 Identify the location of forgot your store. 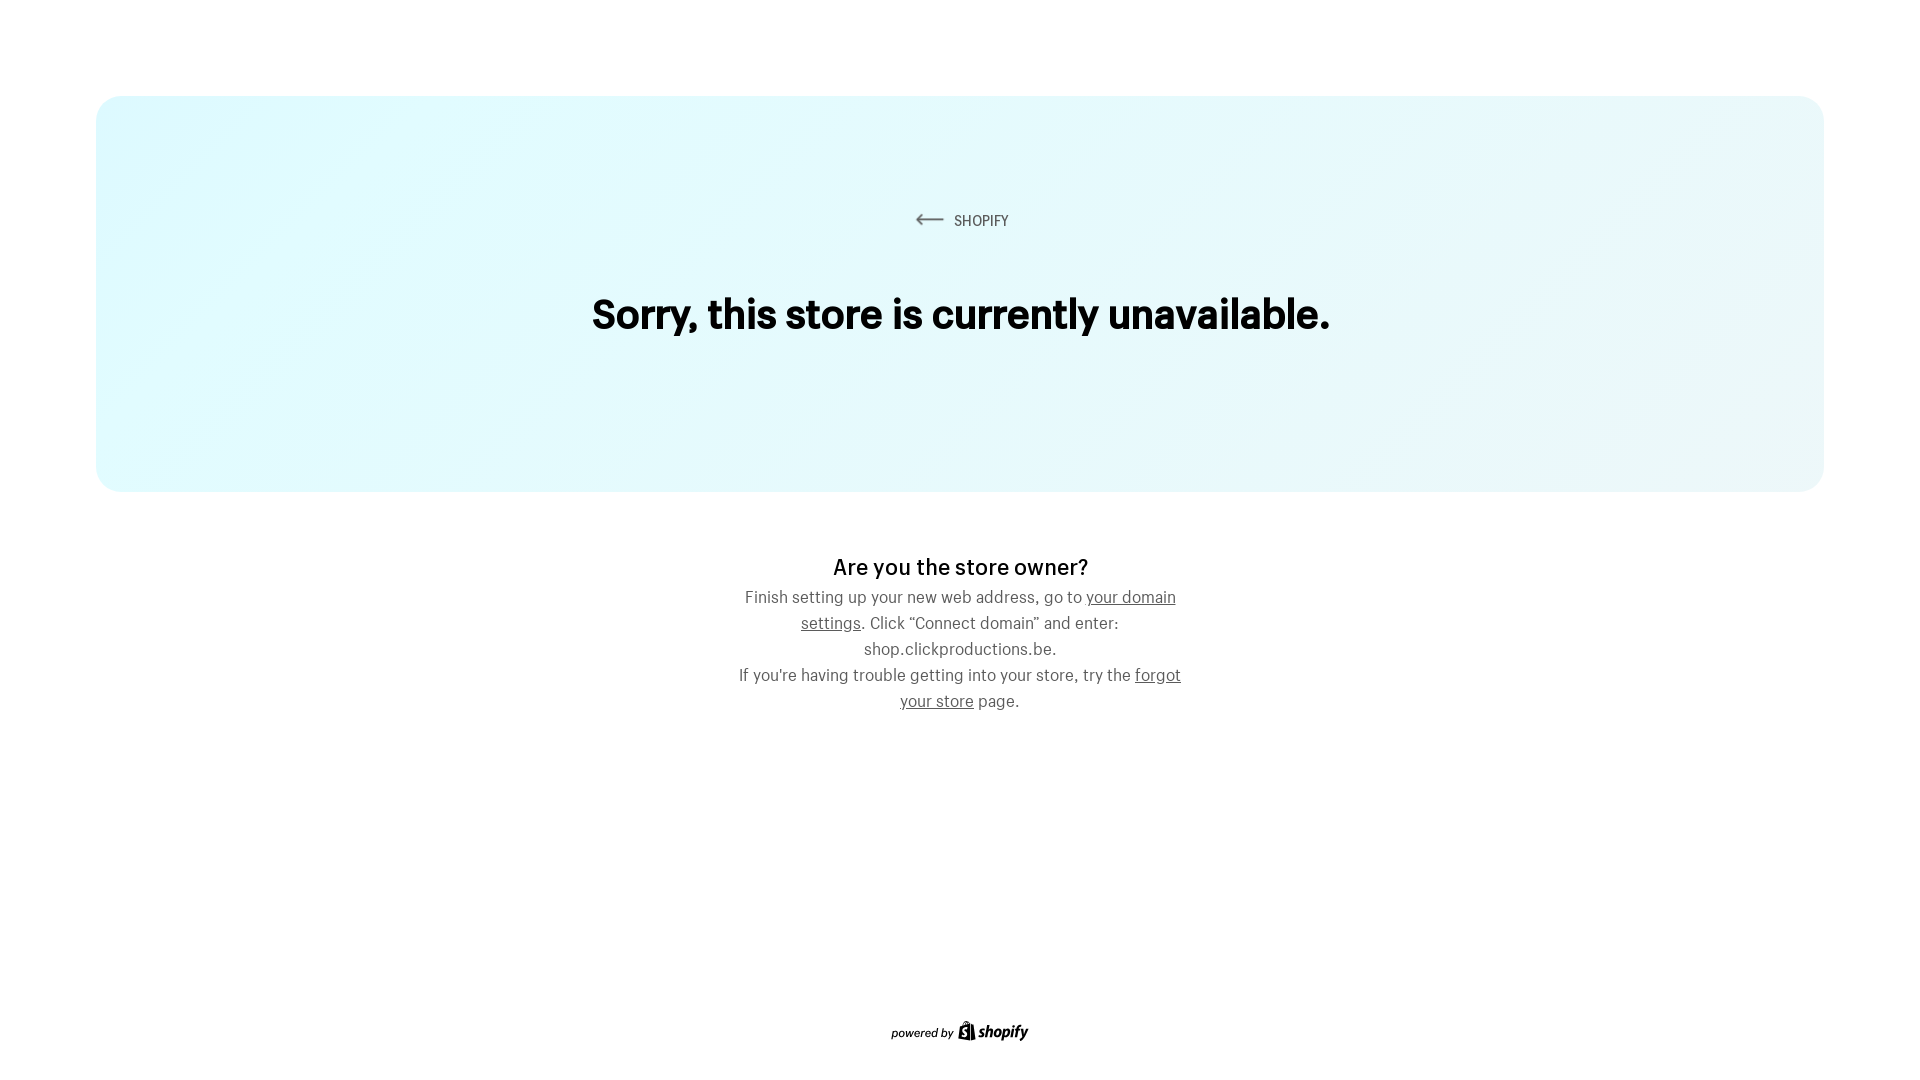
(1040, 685).